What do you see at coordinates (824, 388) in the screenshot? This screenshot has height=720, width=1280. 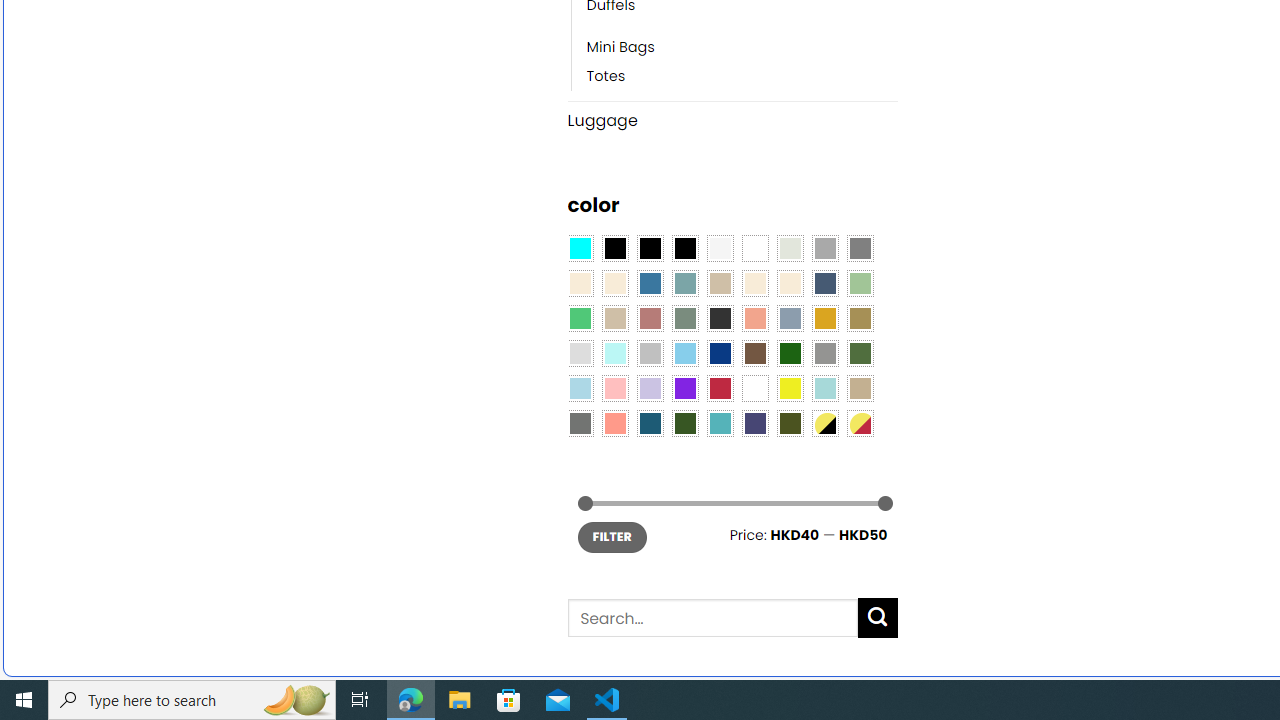 I see `Aqua` at bounding box center [824, 388].